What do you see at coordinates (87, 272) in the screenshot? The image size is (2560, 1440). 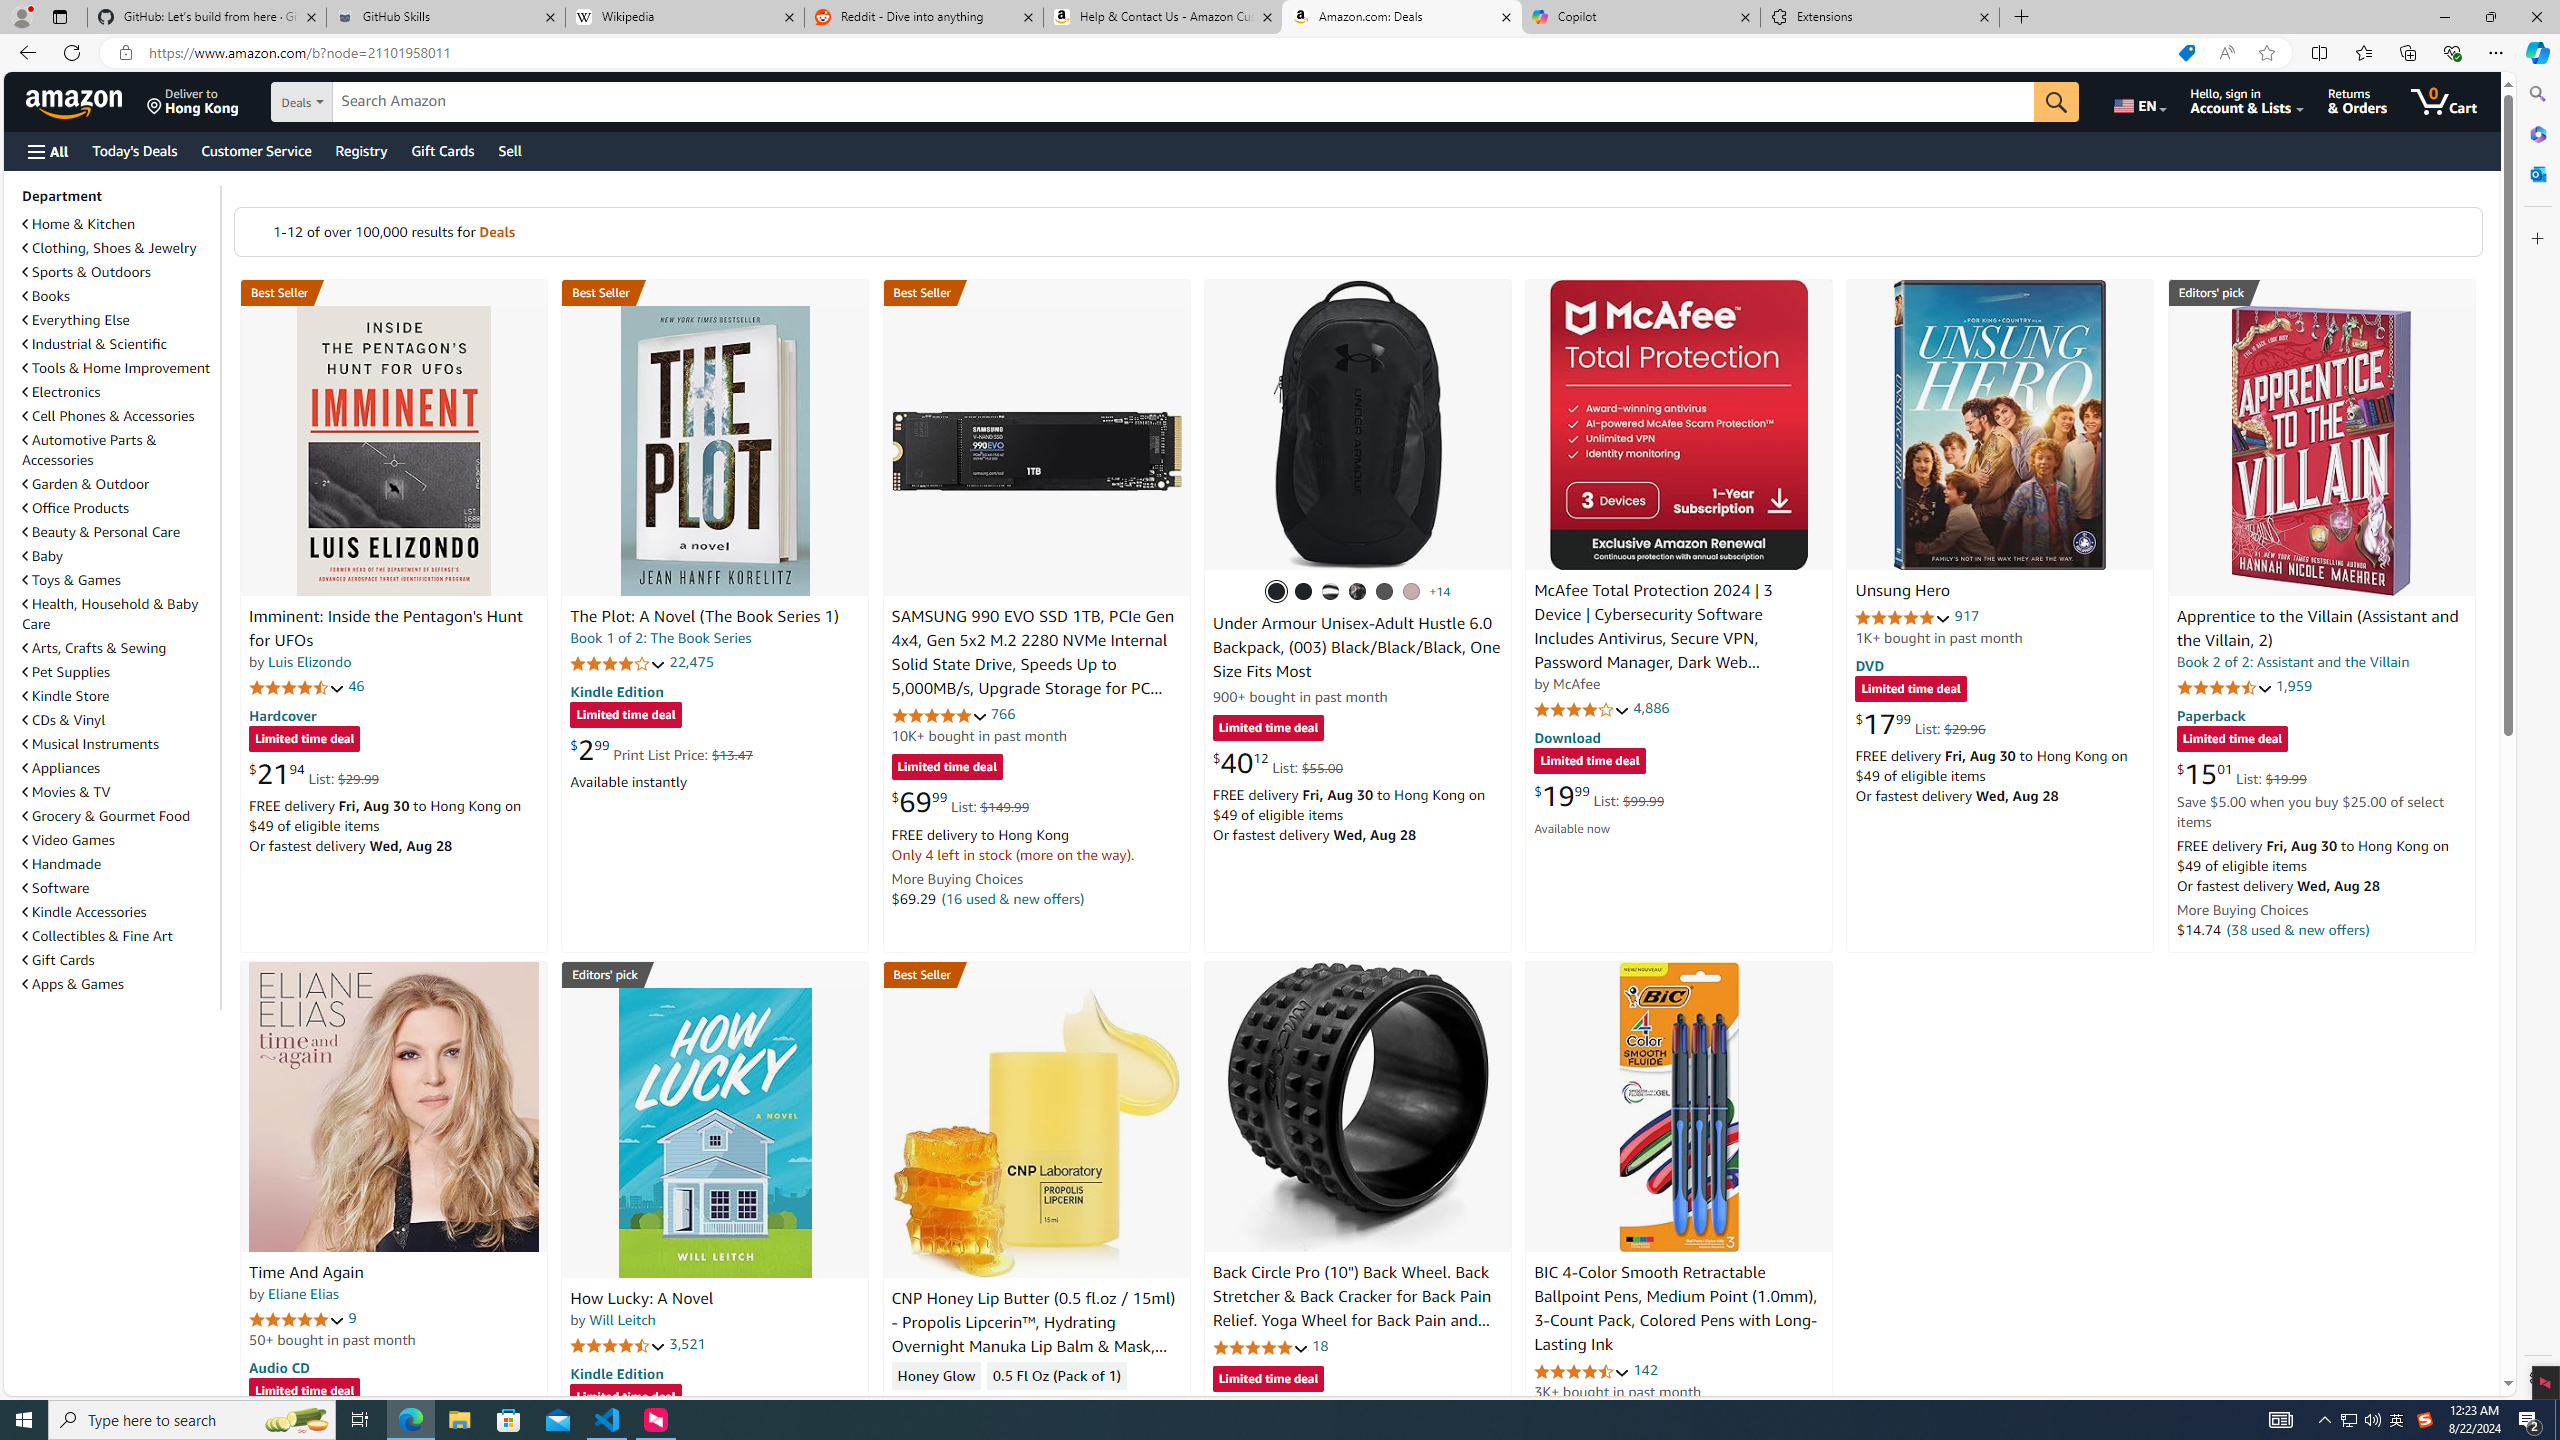 I see `Sports & Outdoors` at bounding box center [87, 272].